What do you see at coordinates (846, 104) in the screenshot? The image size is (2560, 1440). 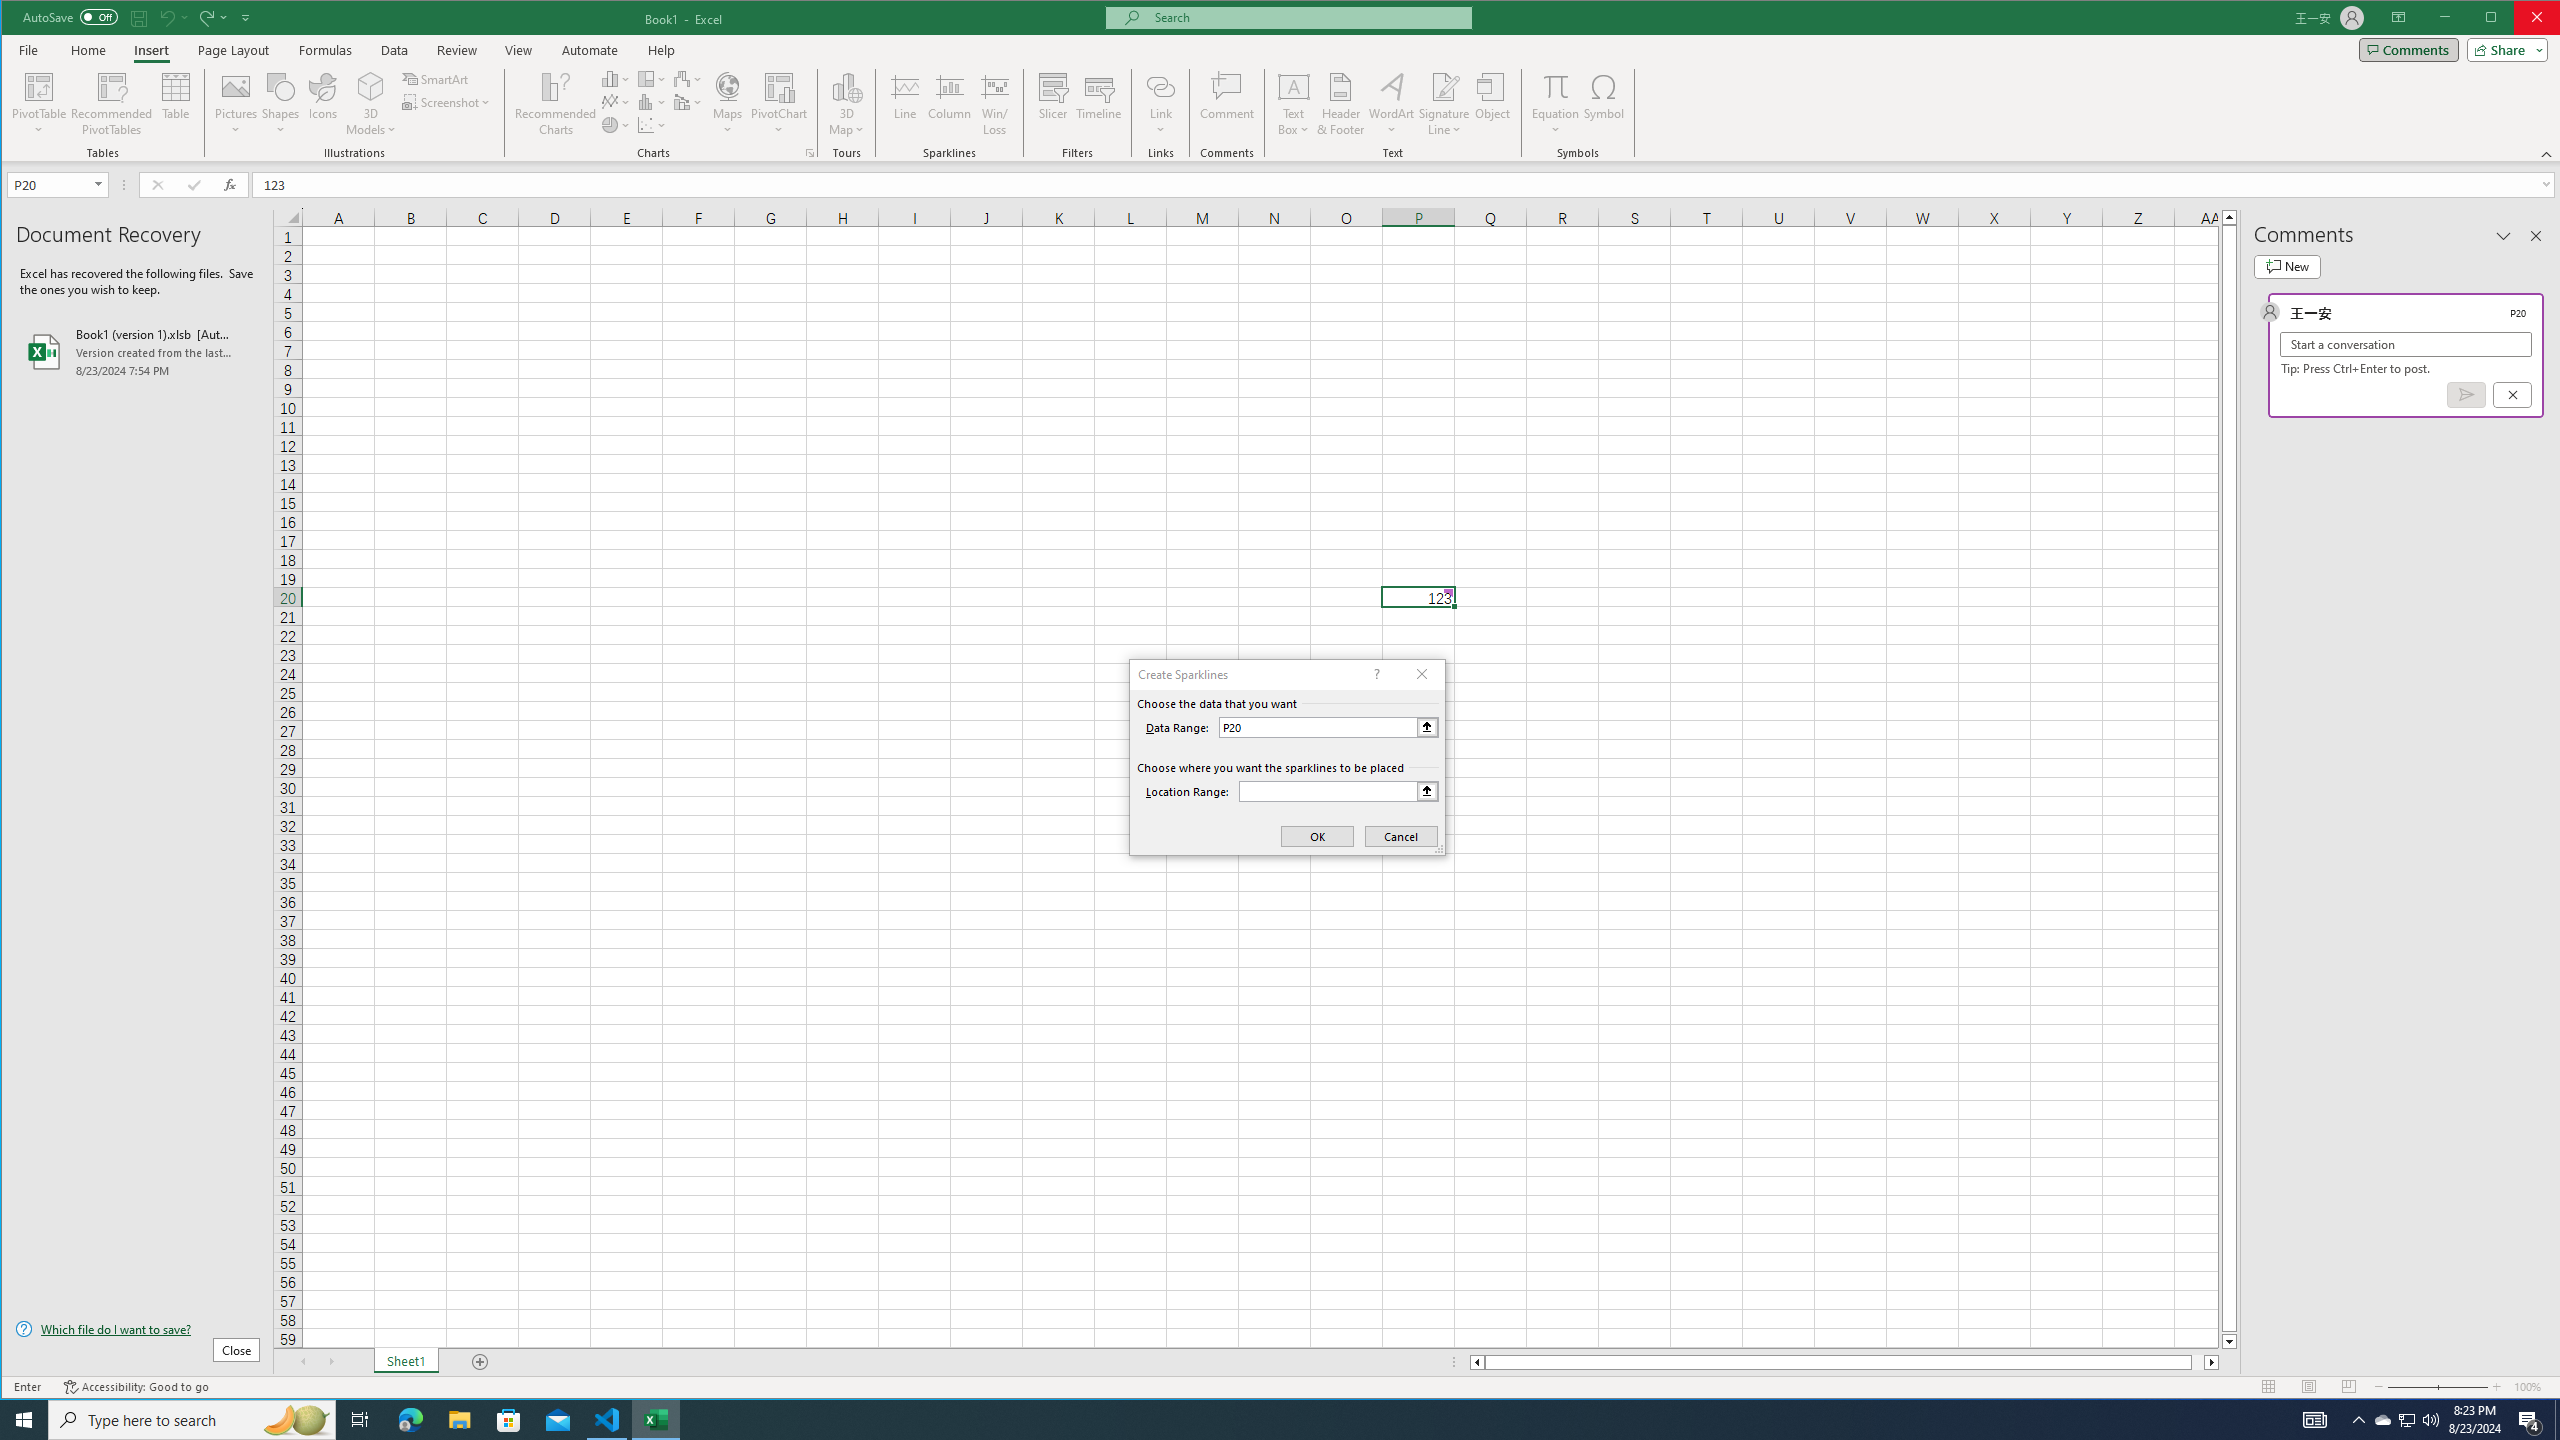 I see `3D Map` at bounding box center [846, 104].